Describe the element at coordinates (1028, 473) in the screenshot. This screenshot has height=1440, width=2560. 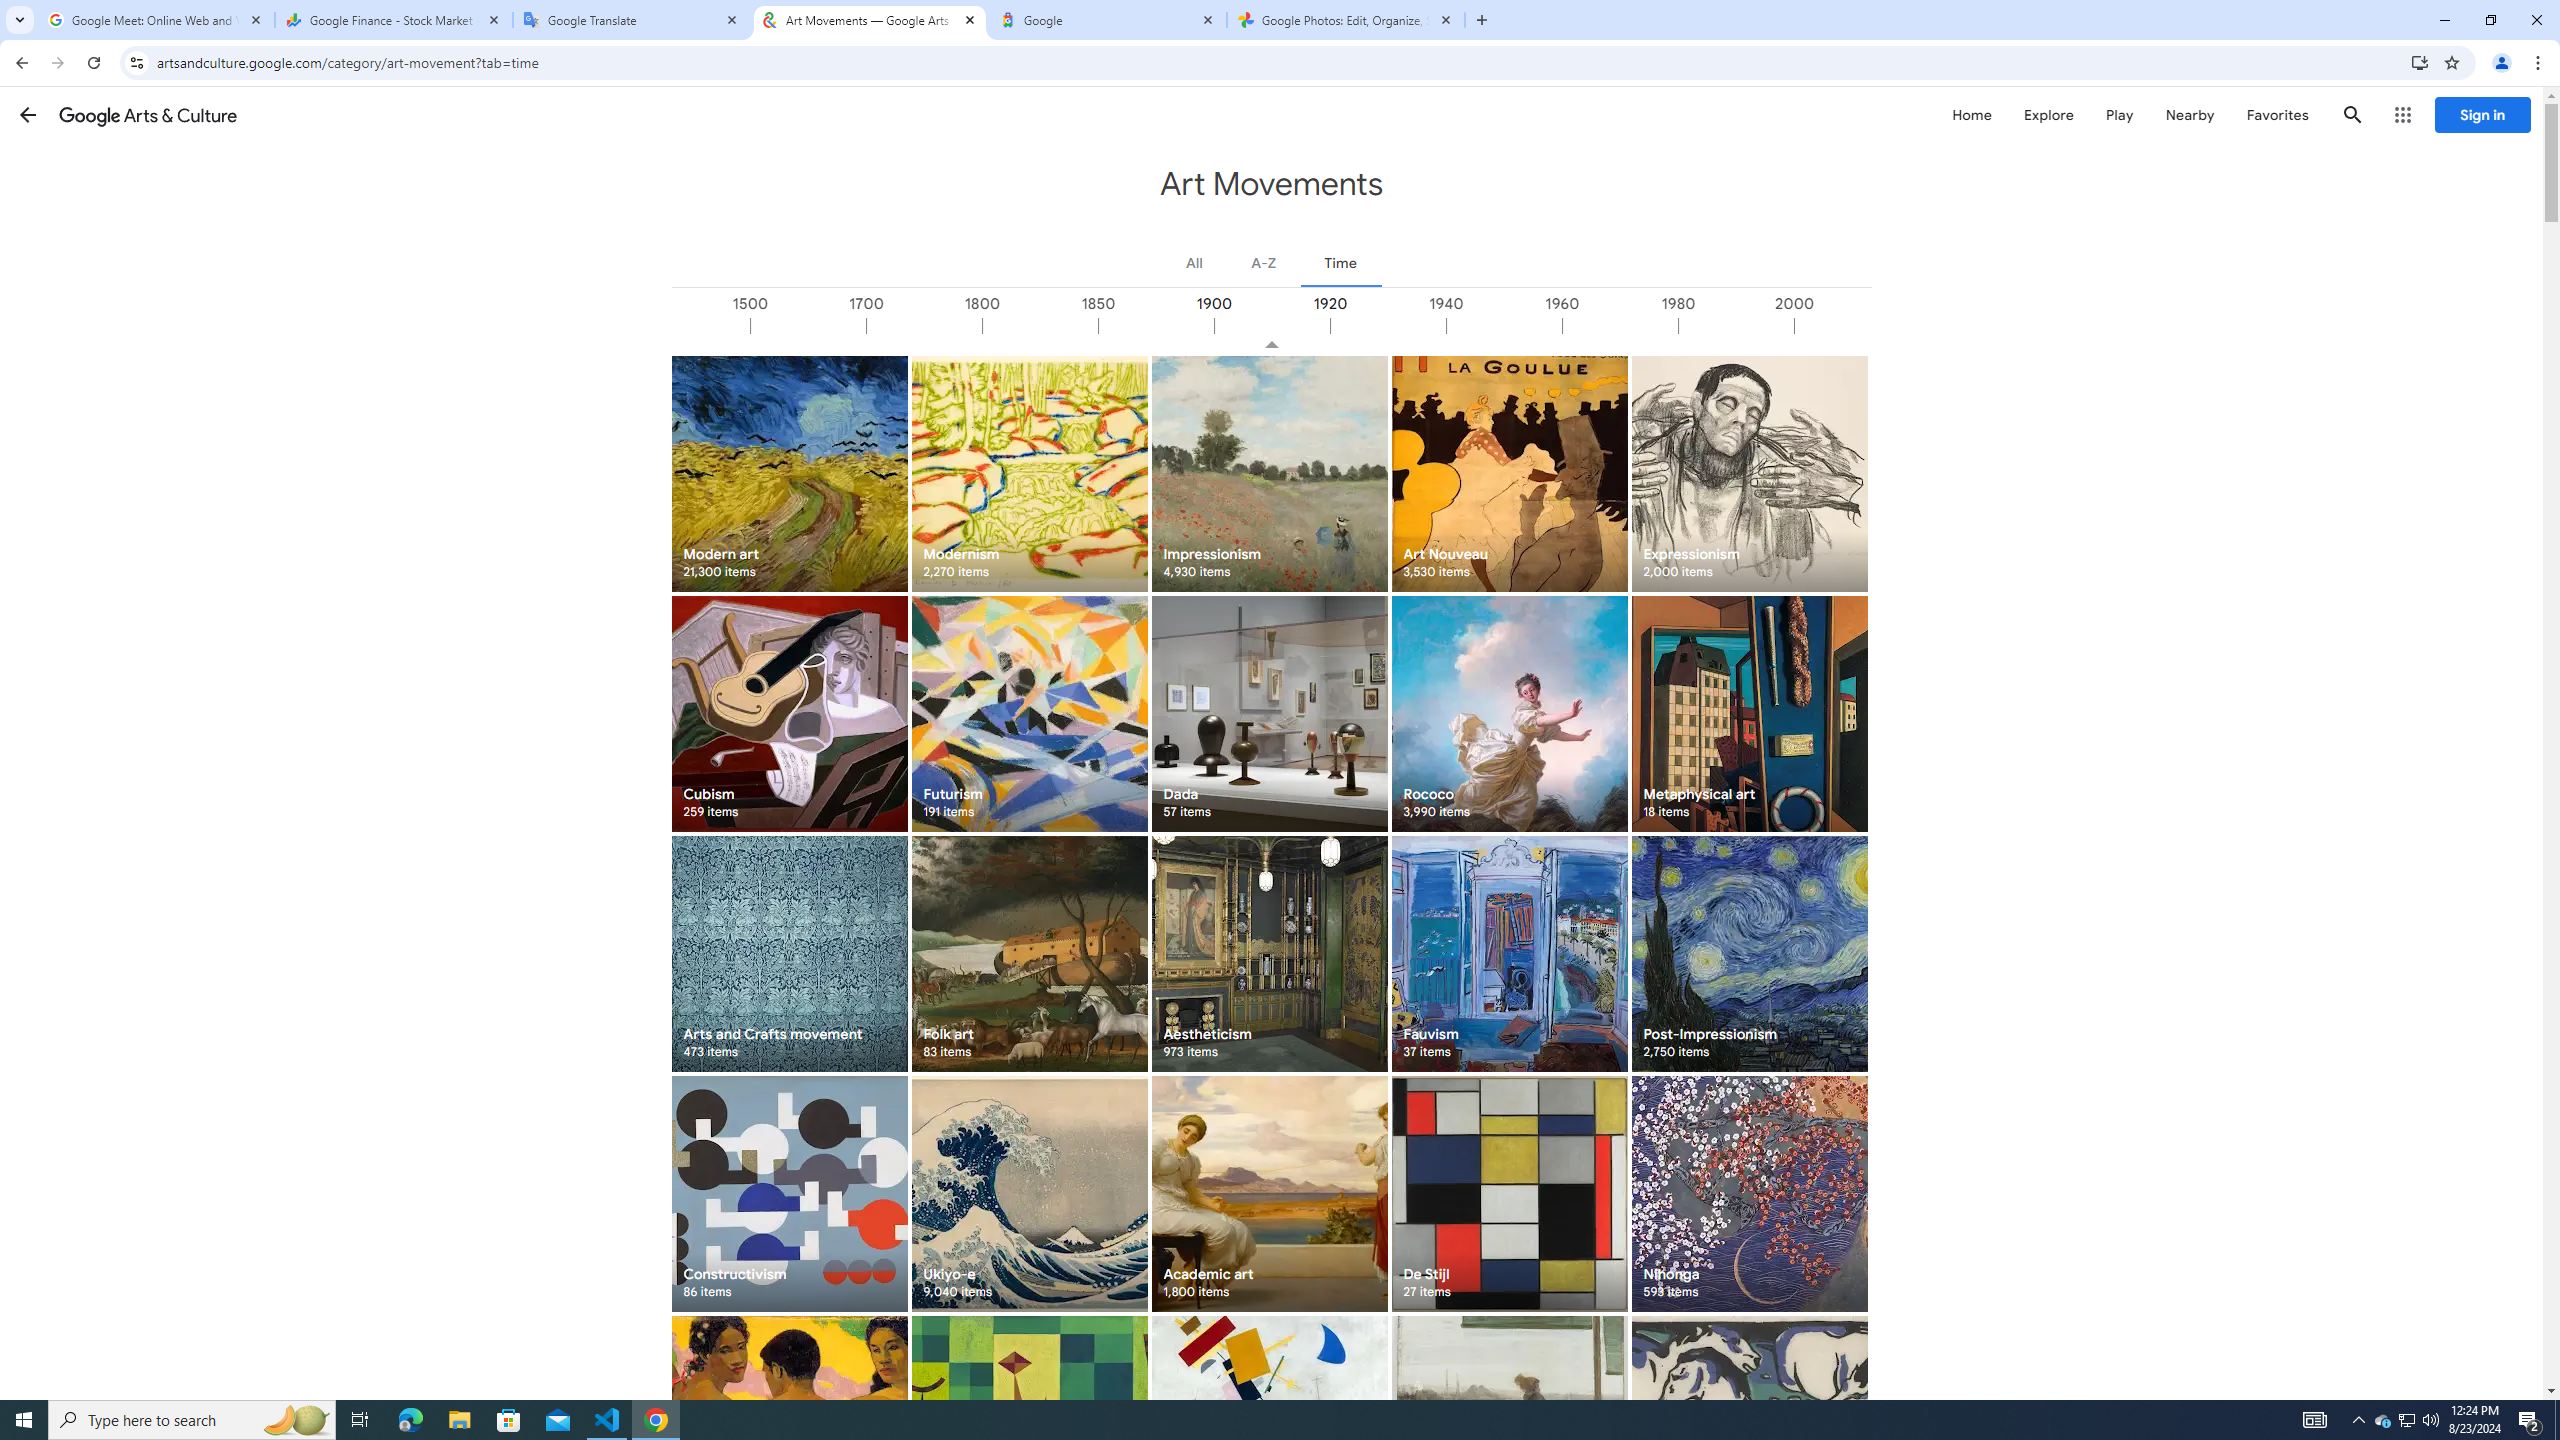
I see `Modernism 2,270 items` at that location.